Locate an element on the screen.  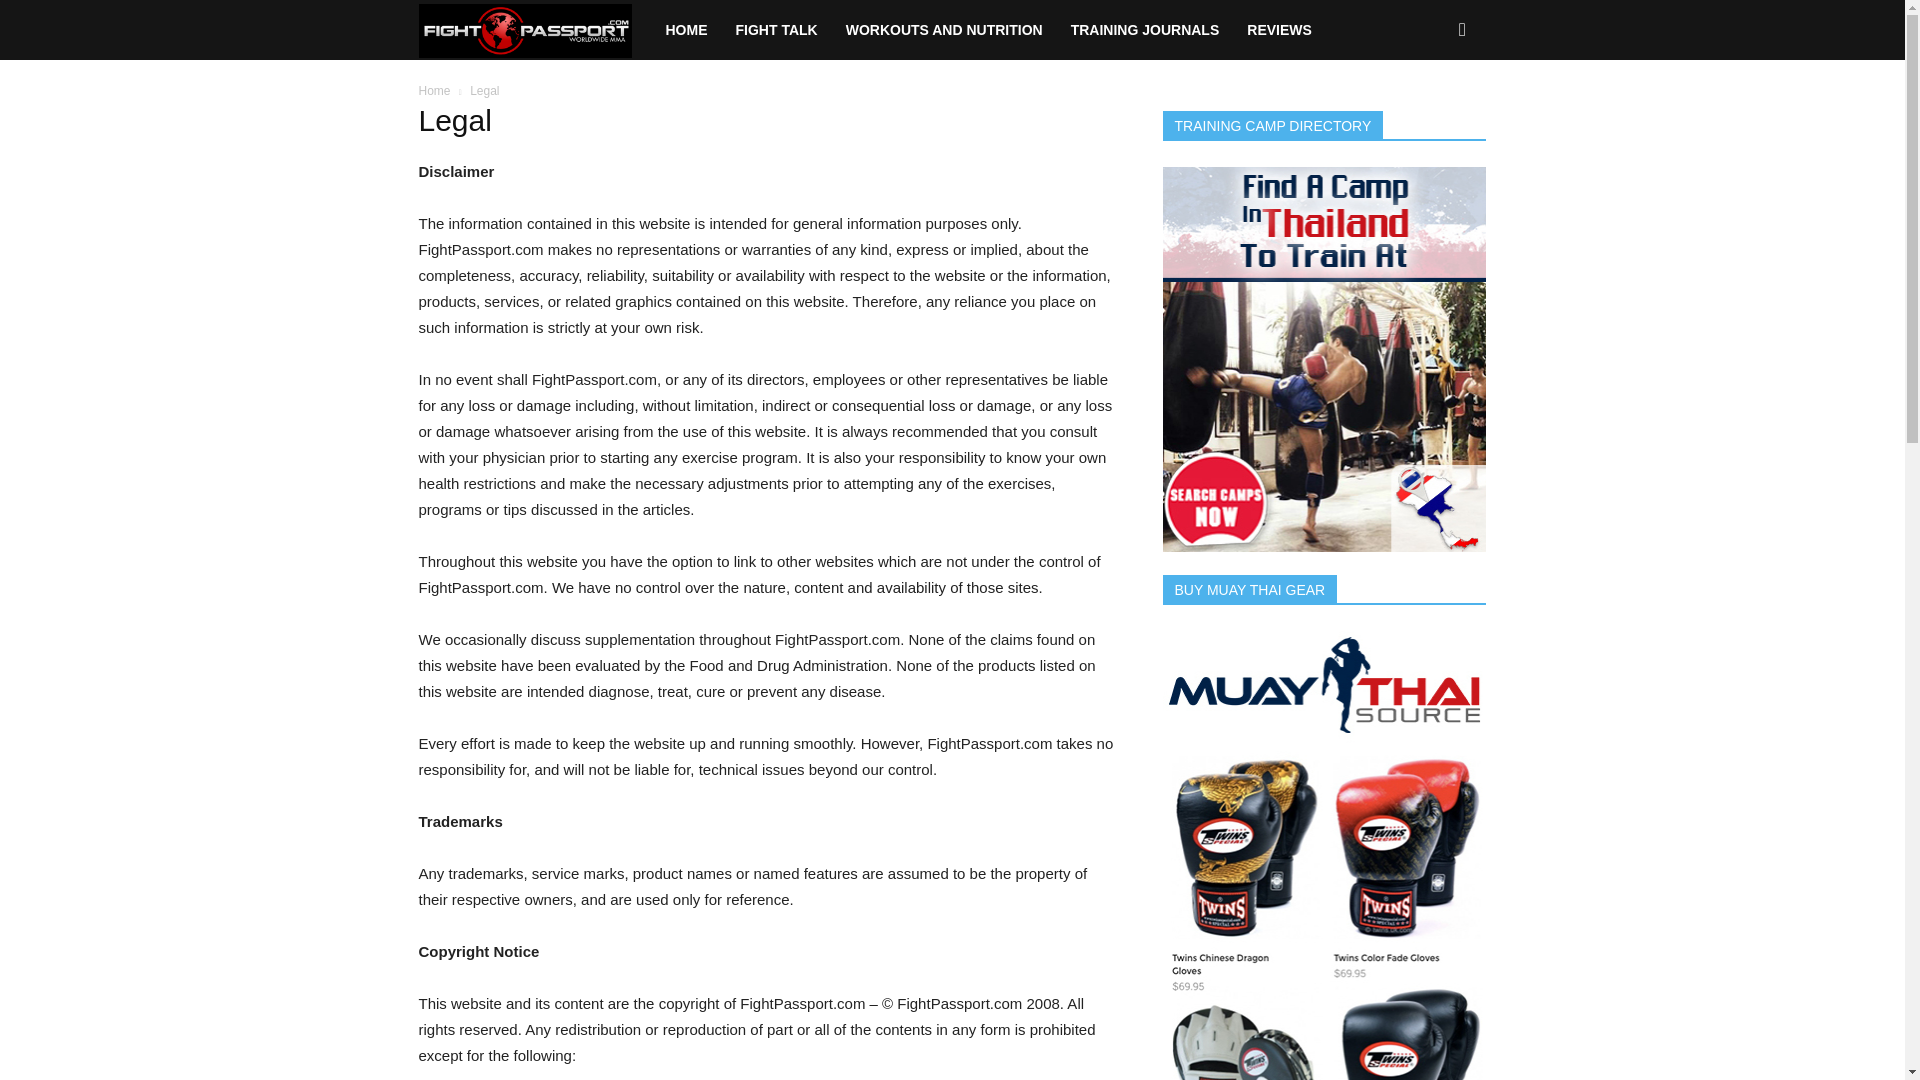
Home is located at coordinates (434, 91).